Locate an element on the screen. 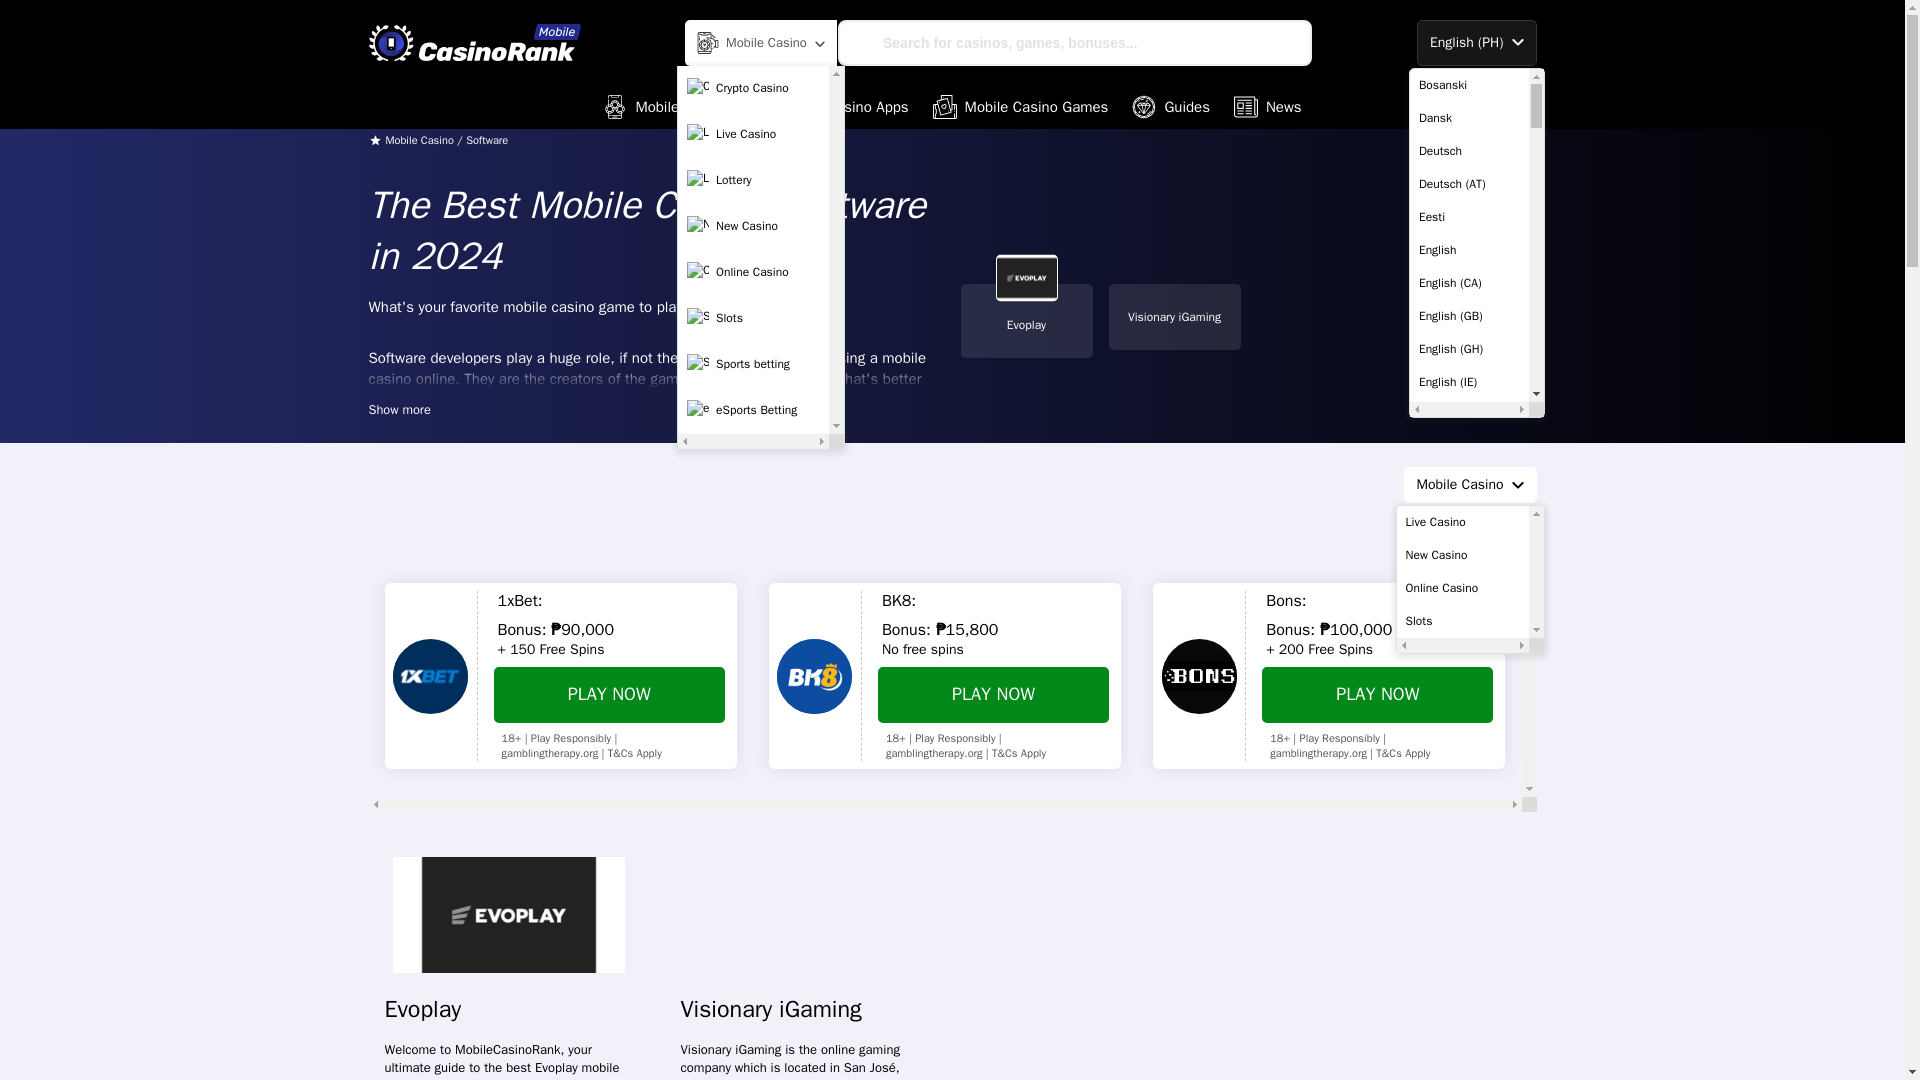 The width and height of the screenshot is (1920, 1080). Dansk is located at coordinates (1468, 118).